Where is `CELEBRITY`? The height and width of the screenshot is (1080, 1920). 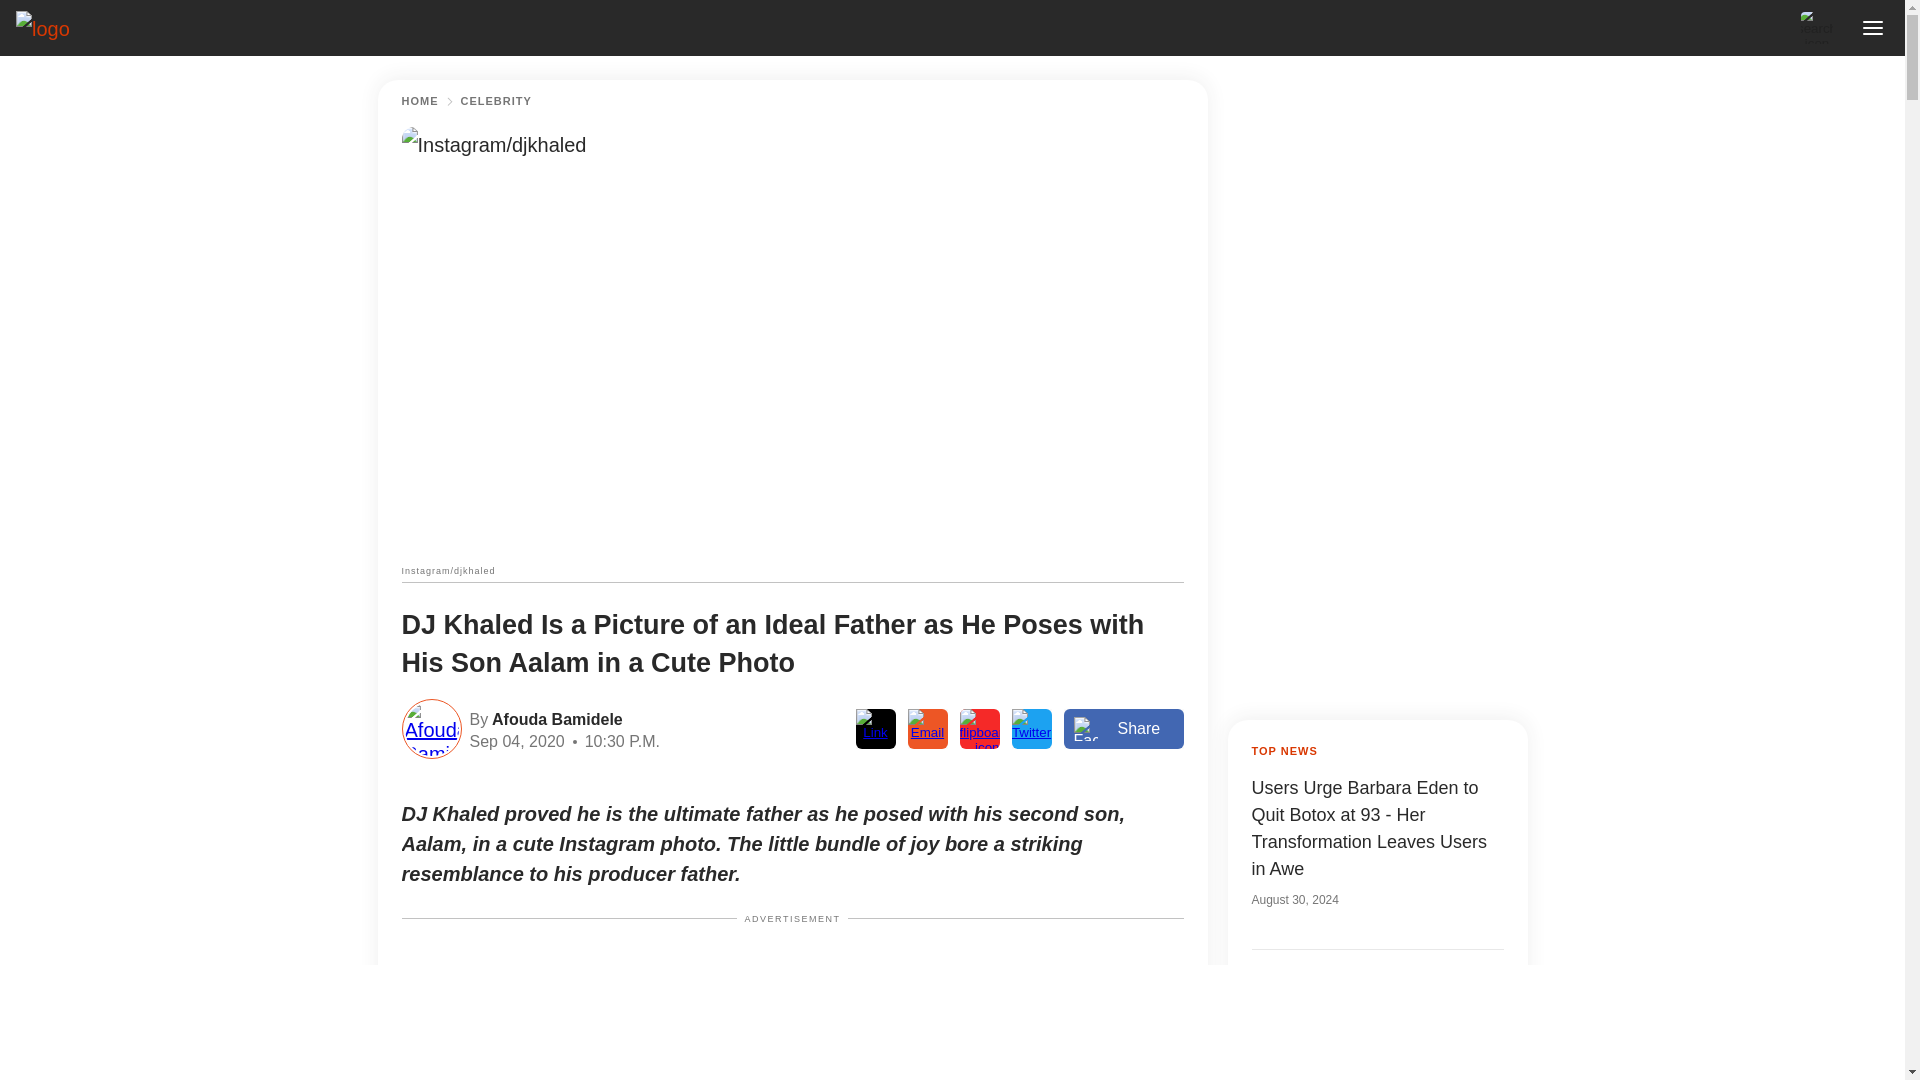
CELEBRITY is located at coordinates (496, 101).